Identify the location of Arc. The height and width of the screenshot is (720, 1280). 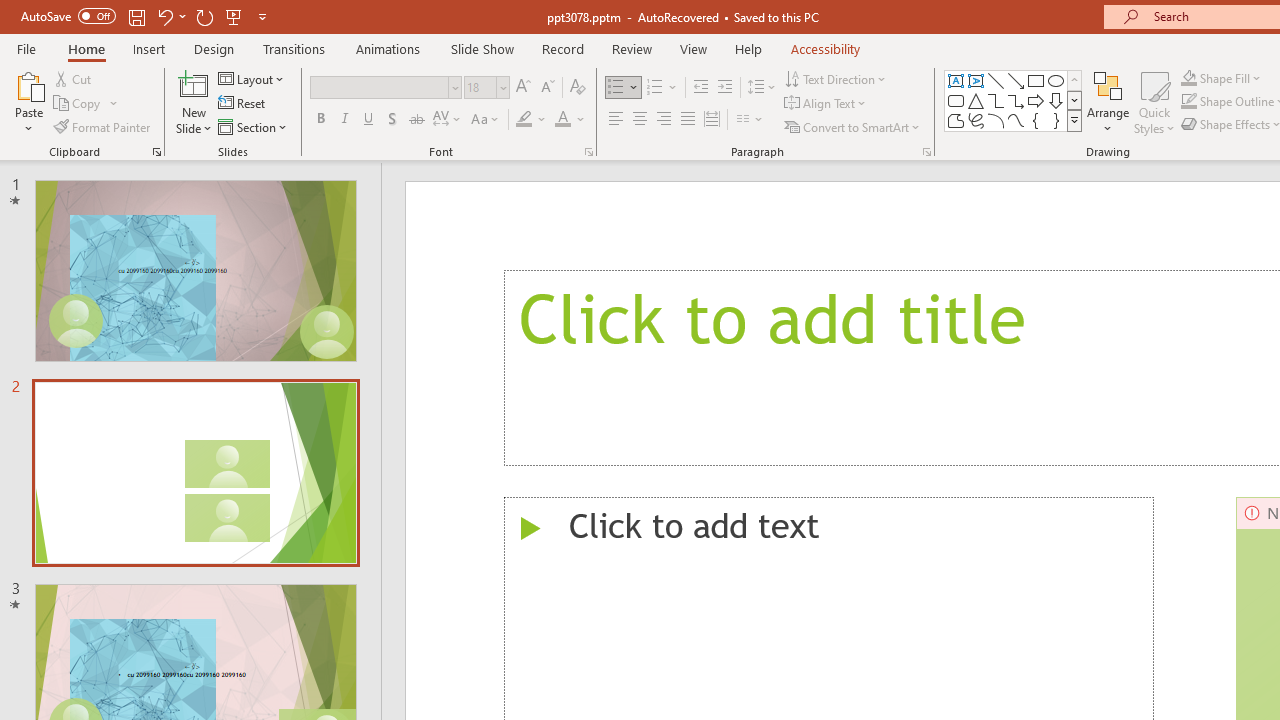
(996, 120).